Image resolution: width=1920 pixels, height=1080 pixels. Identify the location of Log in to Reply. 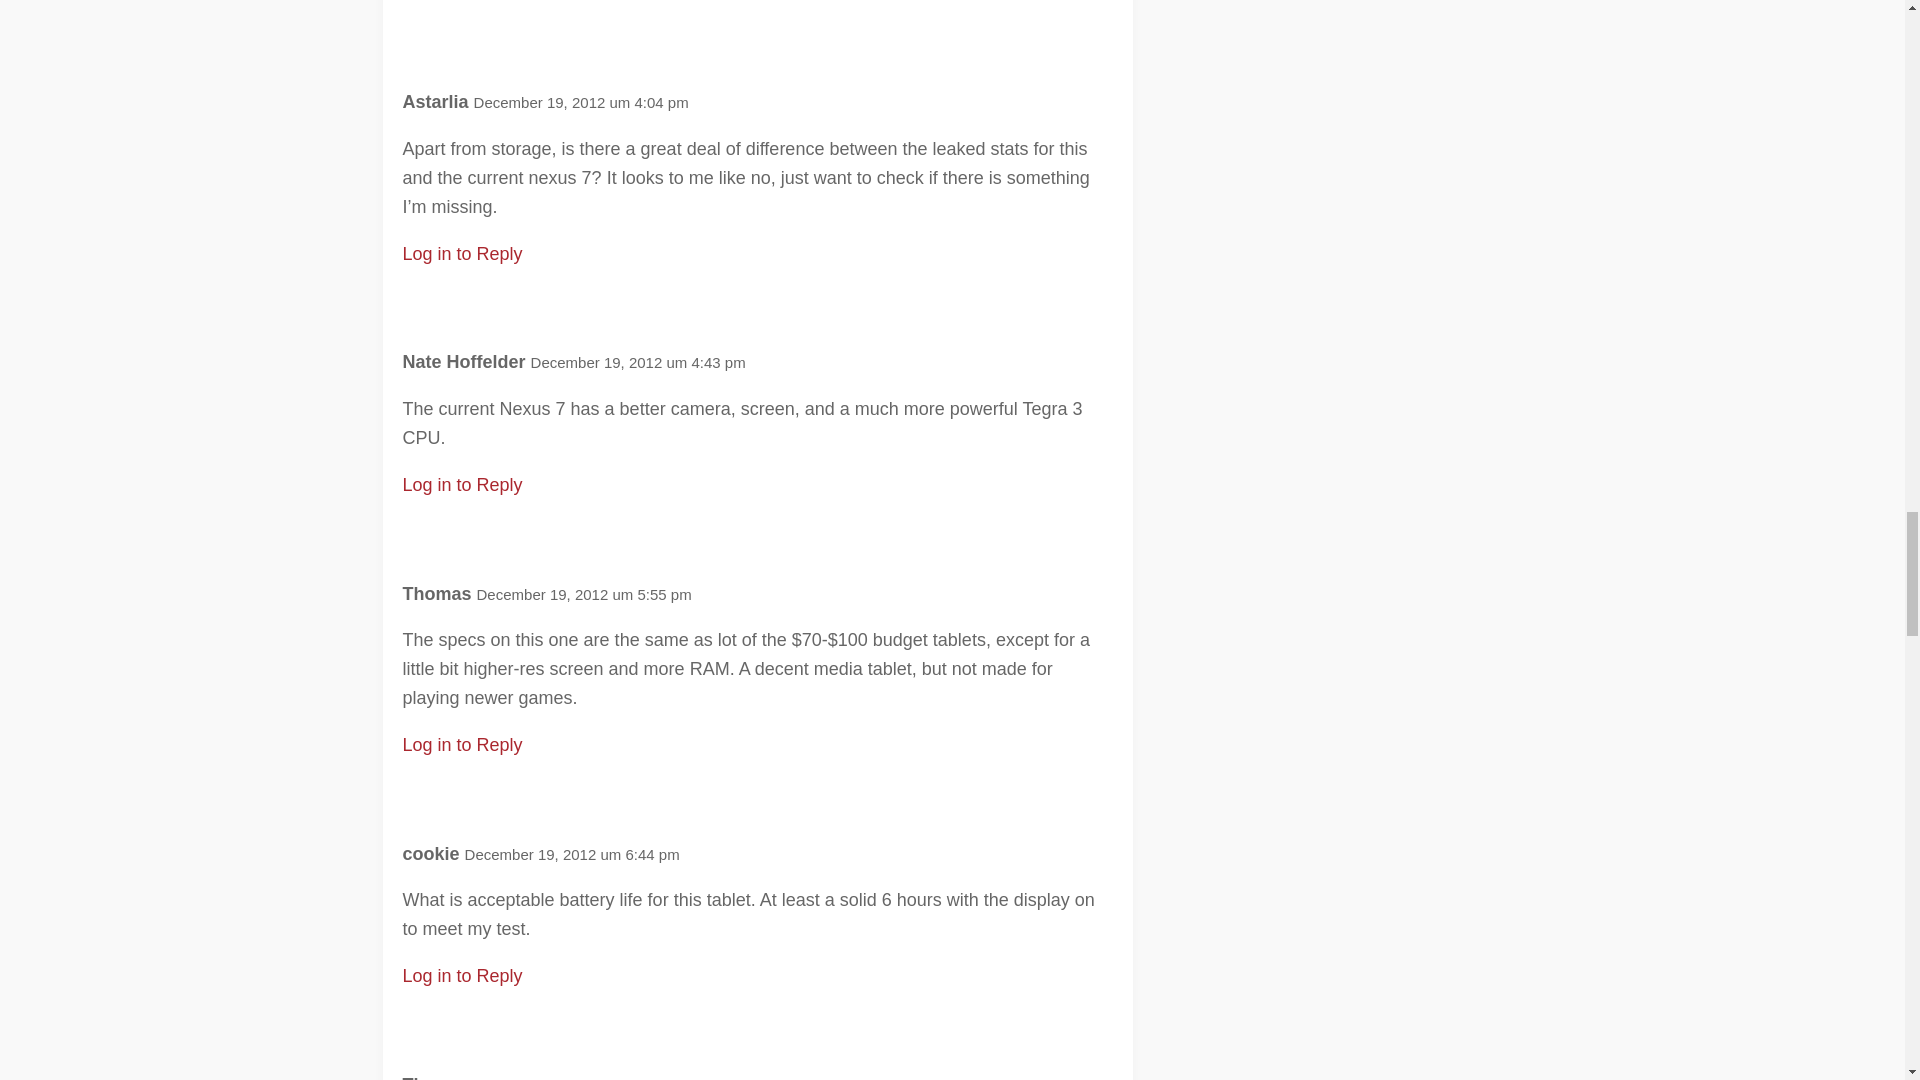
(462, 744).